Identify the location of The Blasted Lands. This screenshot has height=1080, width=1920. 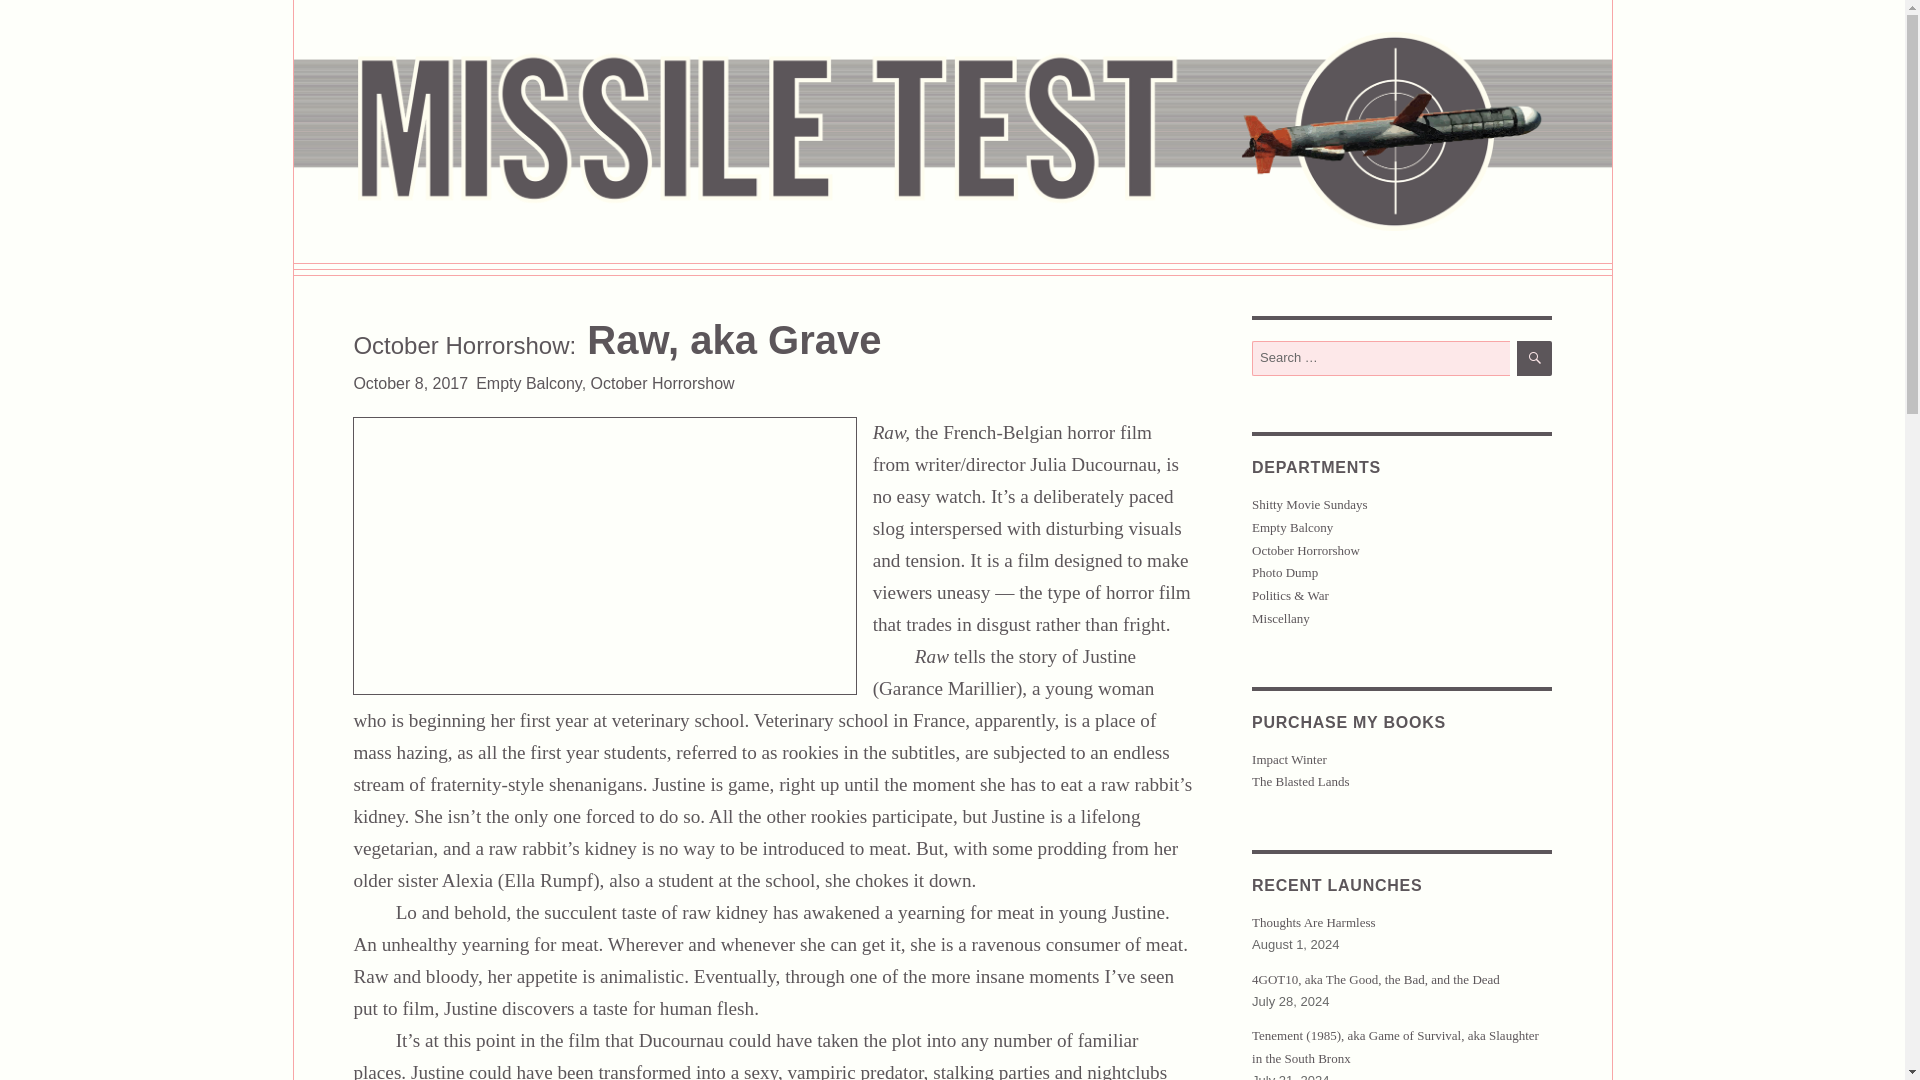
(1300, 782).